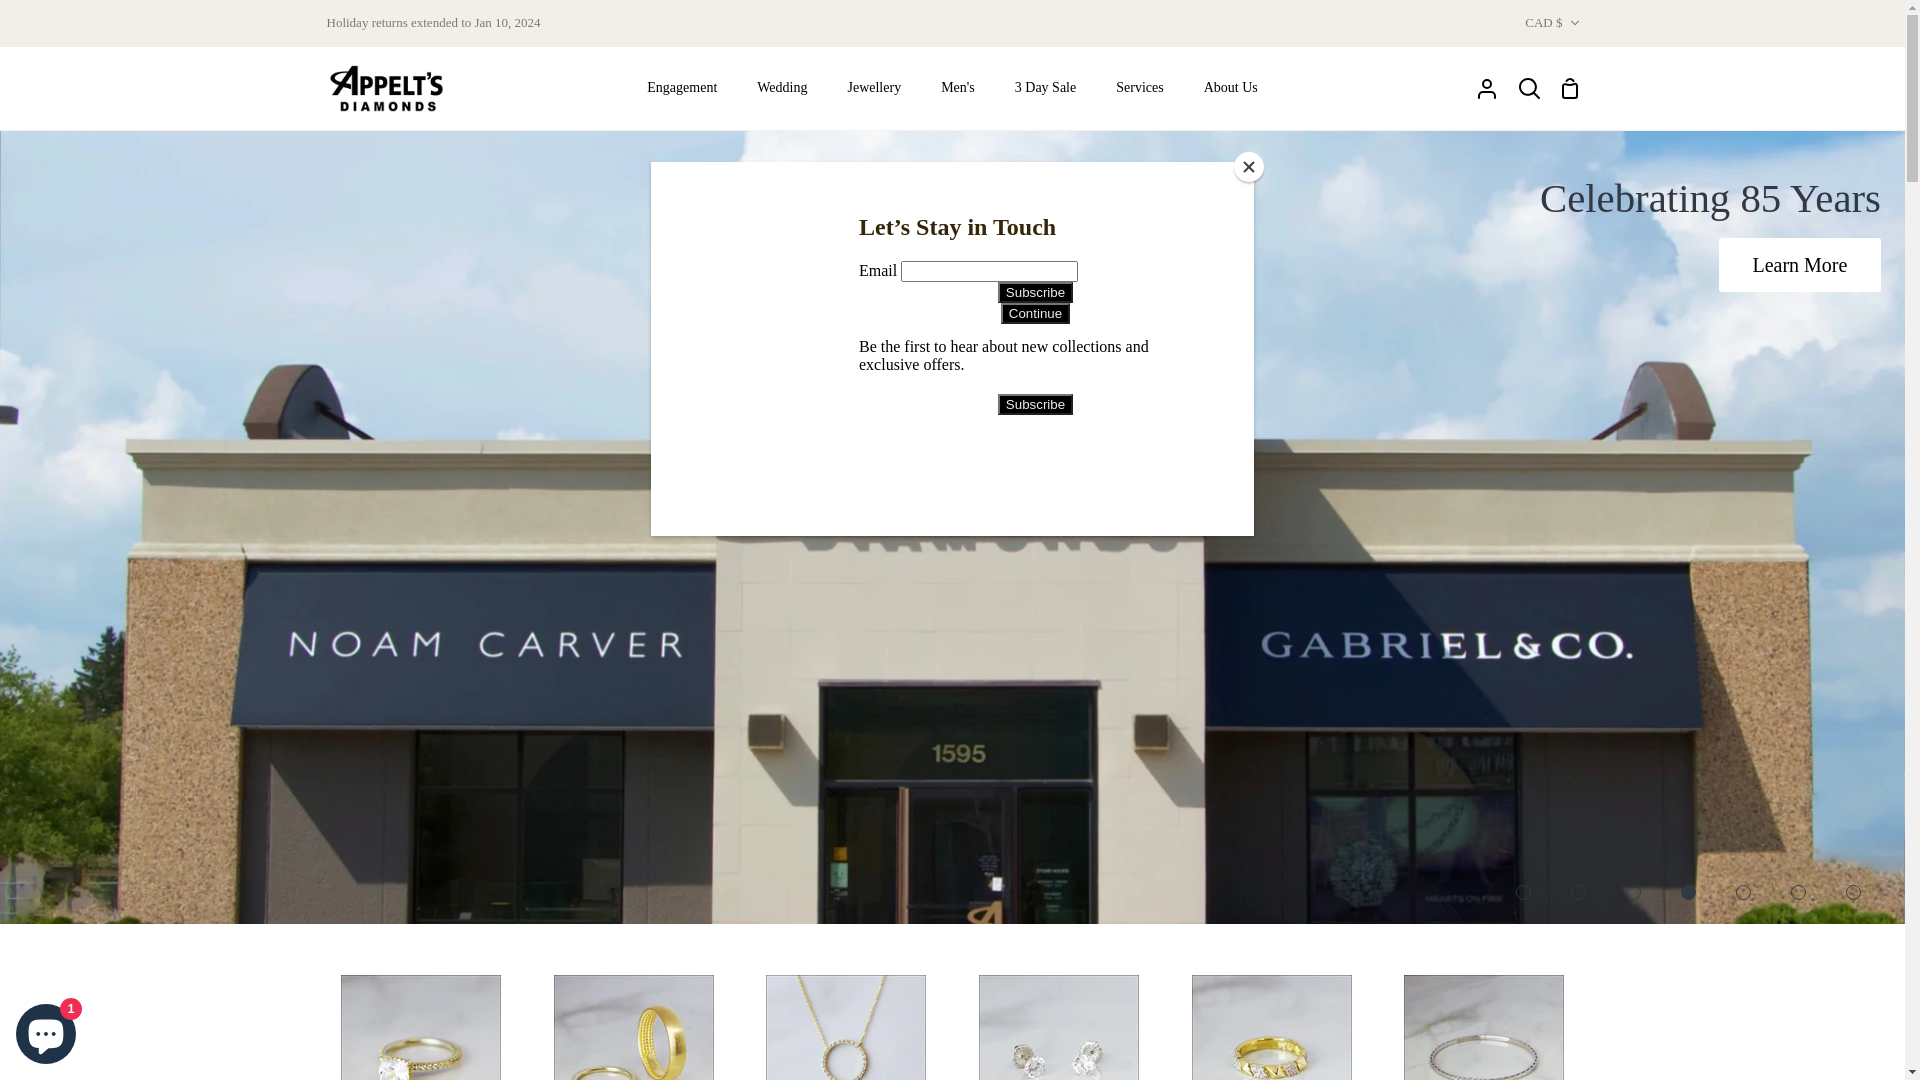  Describe the element at coordinates (782, 88) in the screenshot. I see `Wedding` at that location.